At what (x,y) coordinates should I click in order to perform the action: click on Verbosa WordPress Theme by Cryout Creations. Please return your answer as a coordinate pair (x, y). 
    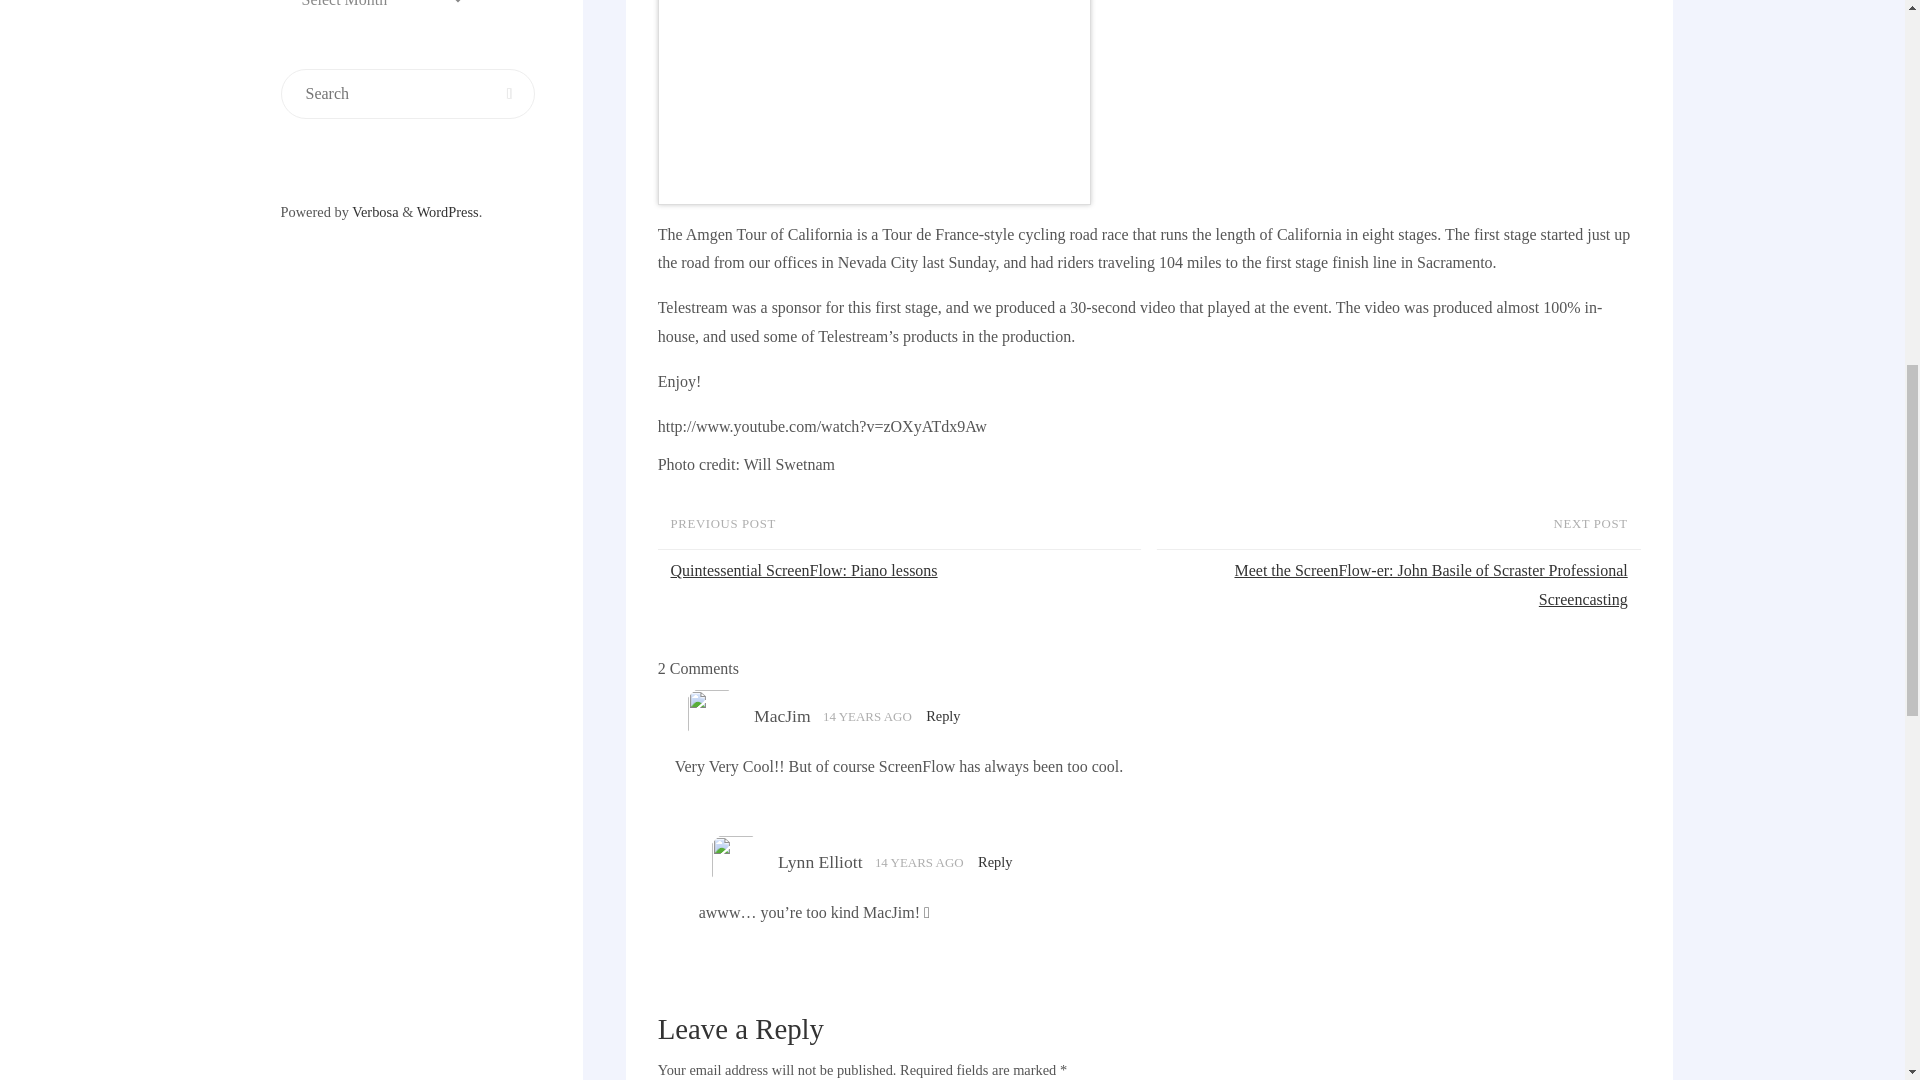
    Looking at the image, I should click on (374, 212).